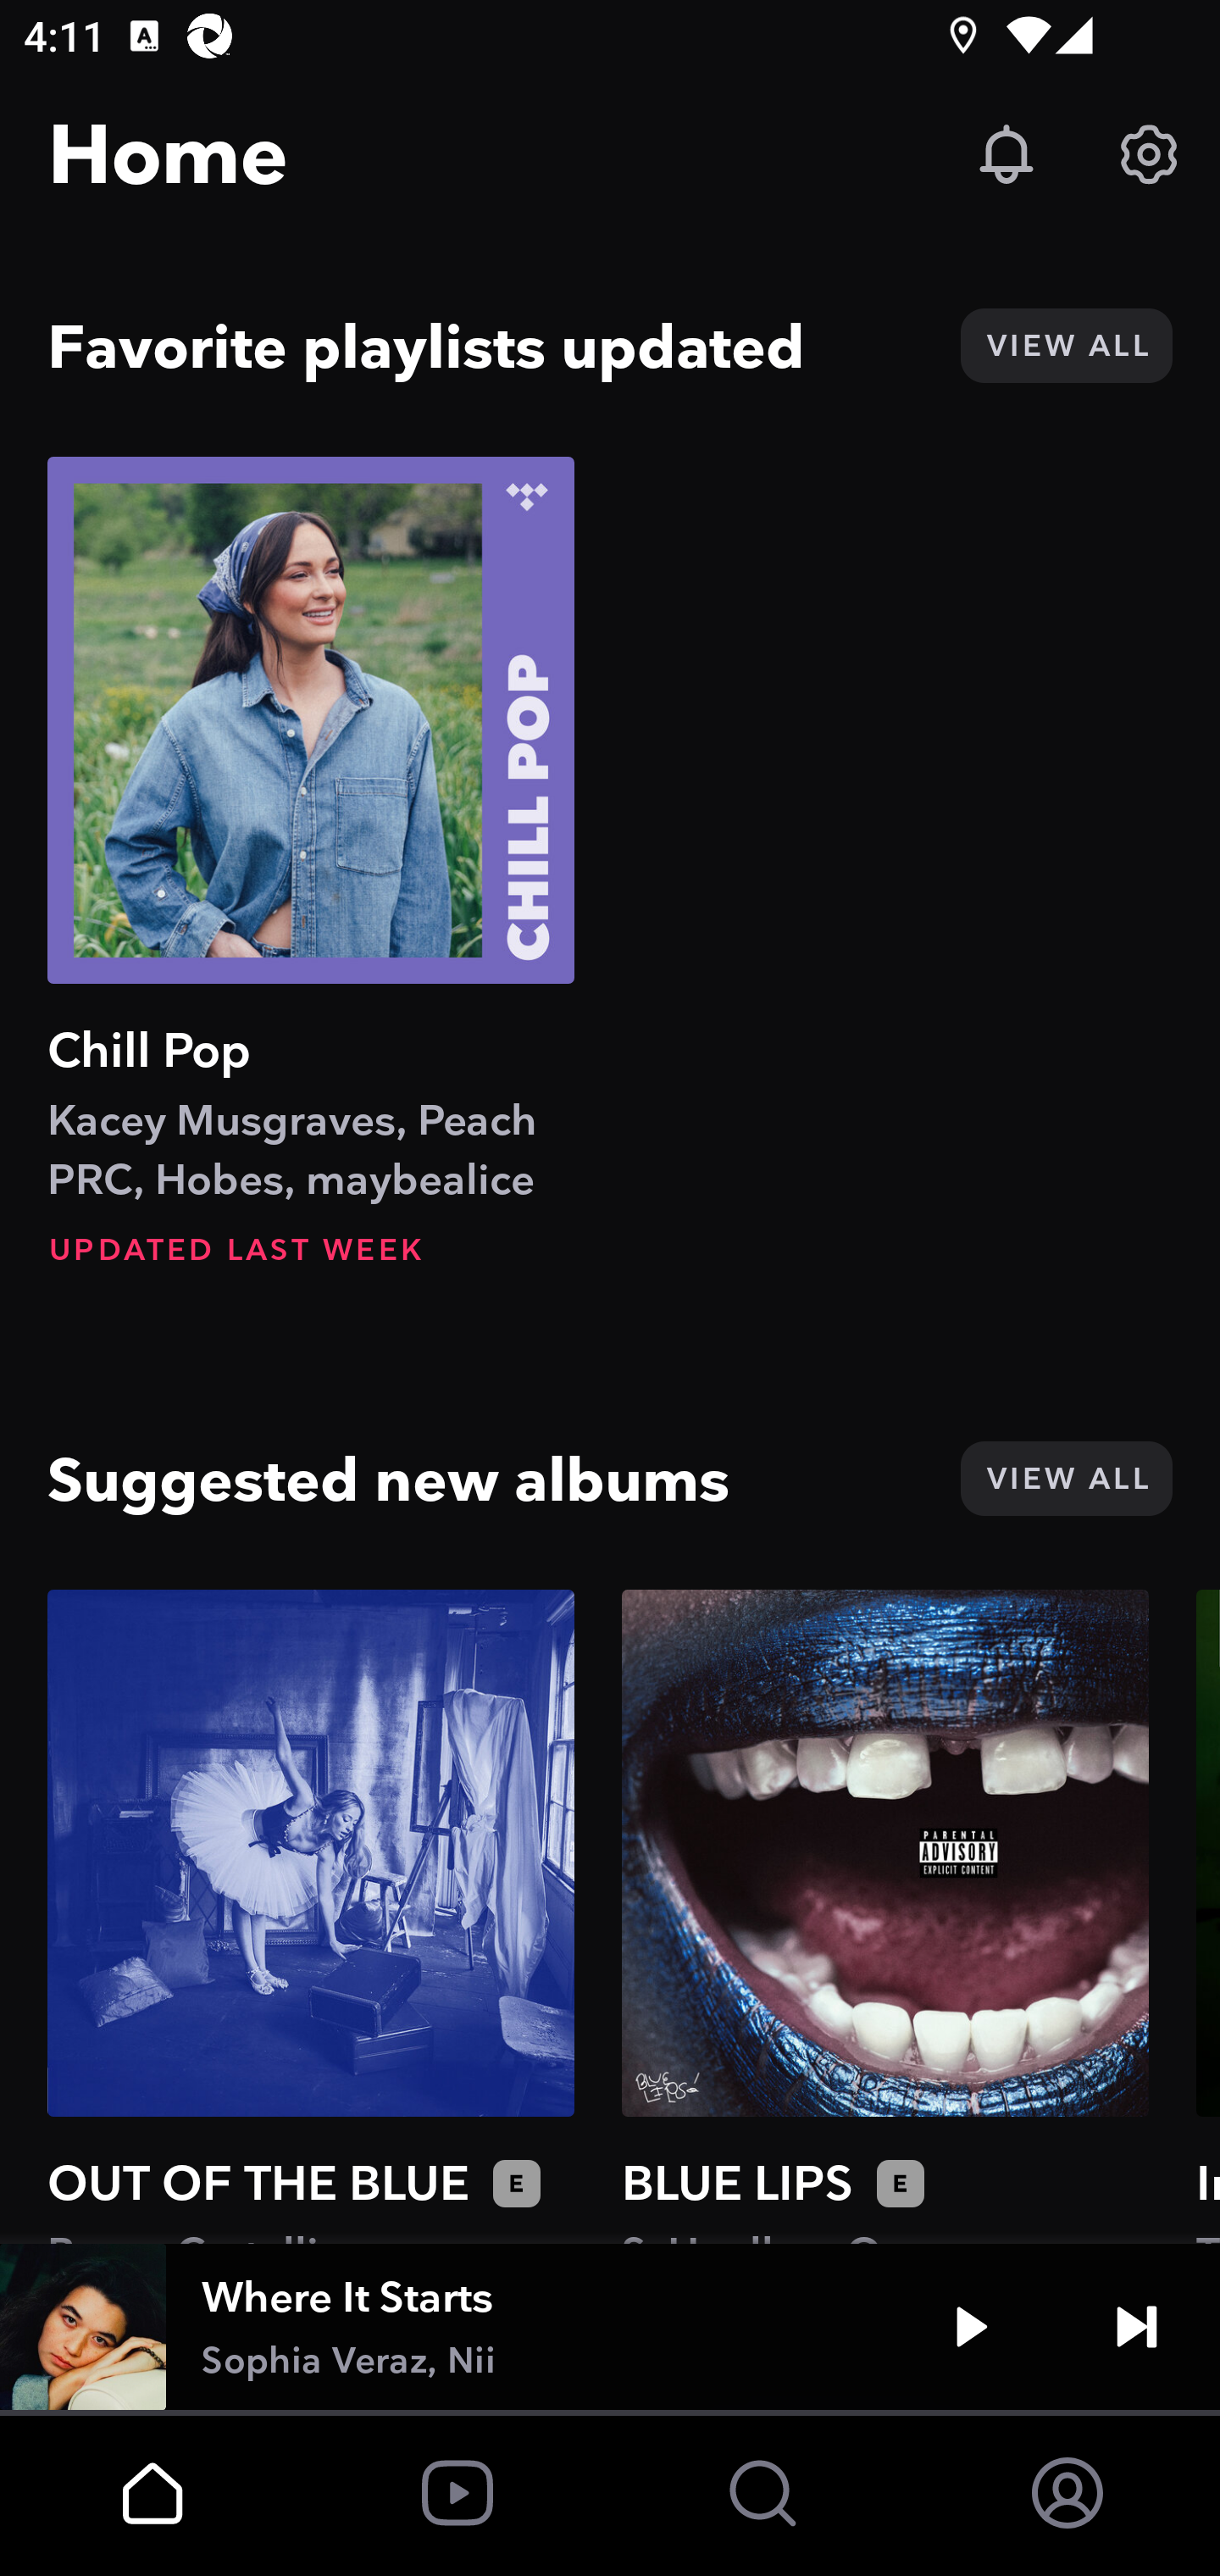  I want to click on VIEW ALL, so click(1066, 1478).